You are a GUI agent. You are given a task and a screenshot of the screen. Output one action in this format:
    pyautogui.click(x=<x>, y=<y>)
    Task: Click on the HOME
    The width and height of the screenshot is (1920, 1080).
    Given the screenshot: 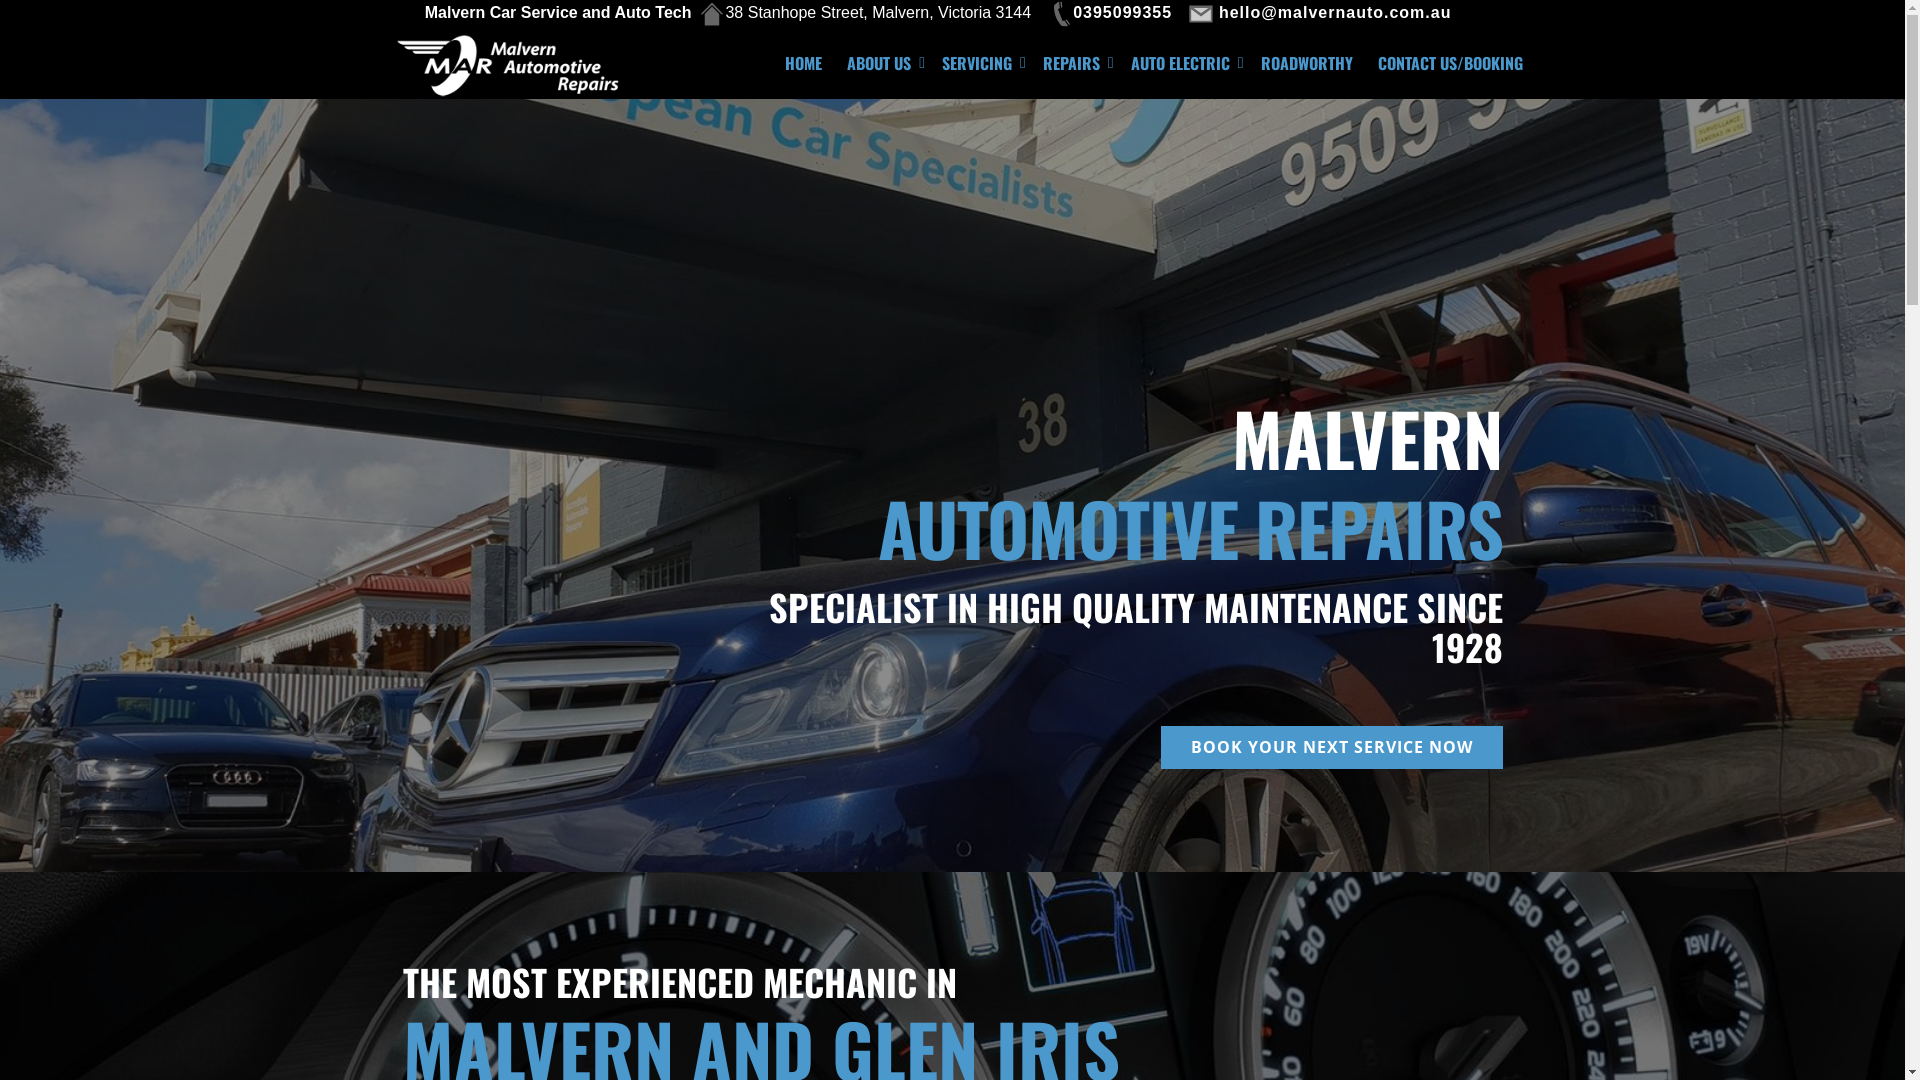 What is the action you would take?
    pyautogui.click(x=804, y=63)
    